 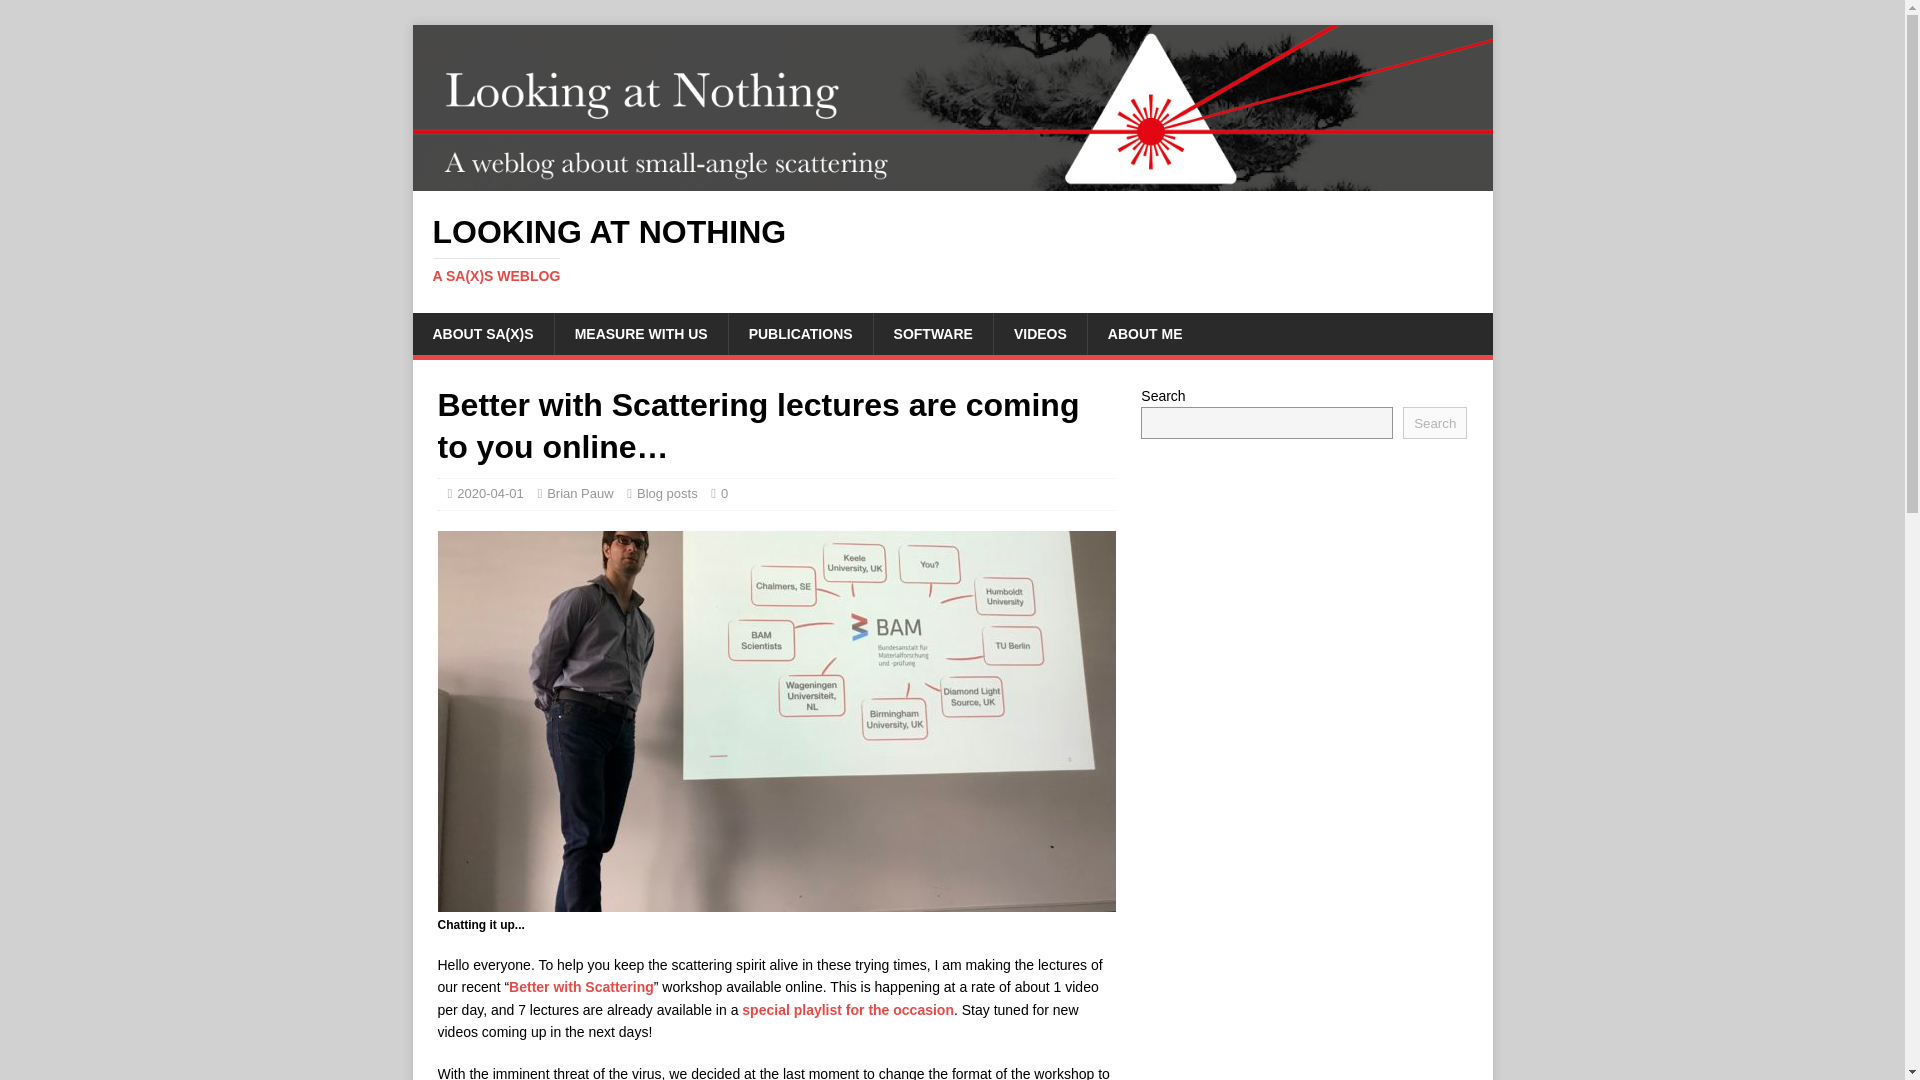 I want to click on VIDEOS, so click(x=1039, y=334).